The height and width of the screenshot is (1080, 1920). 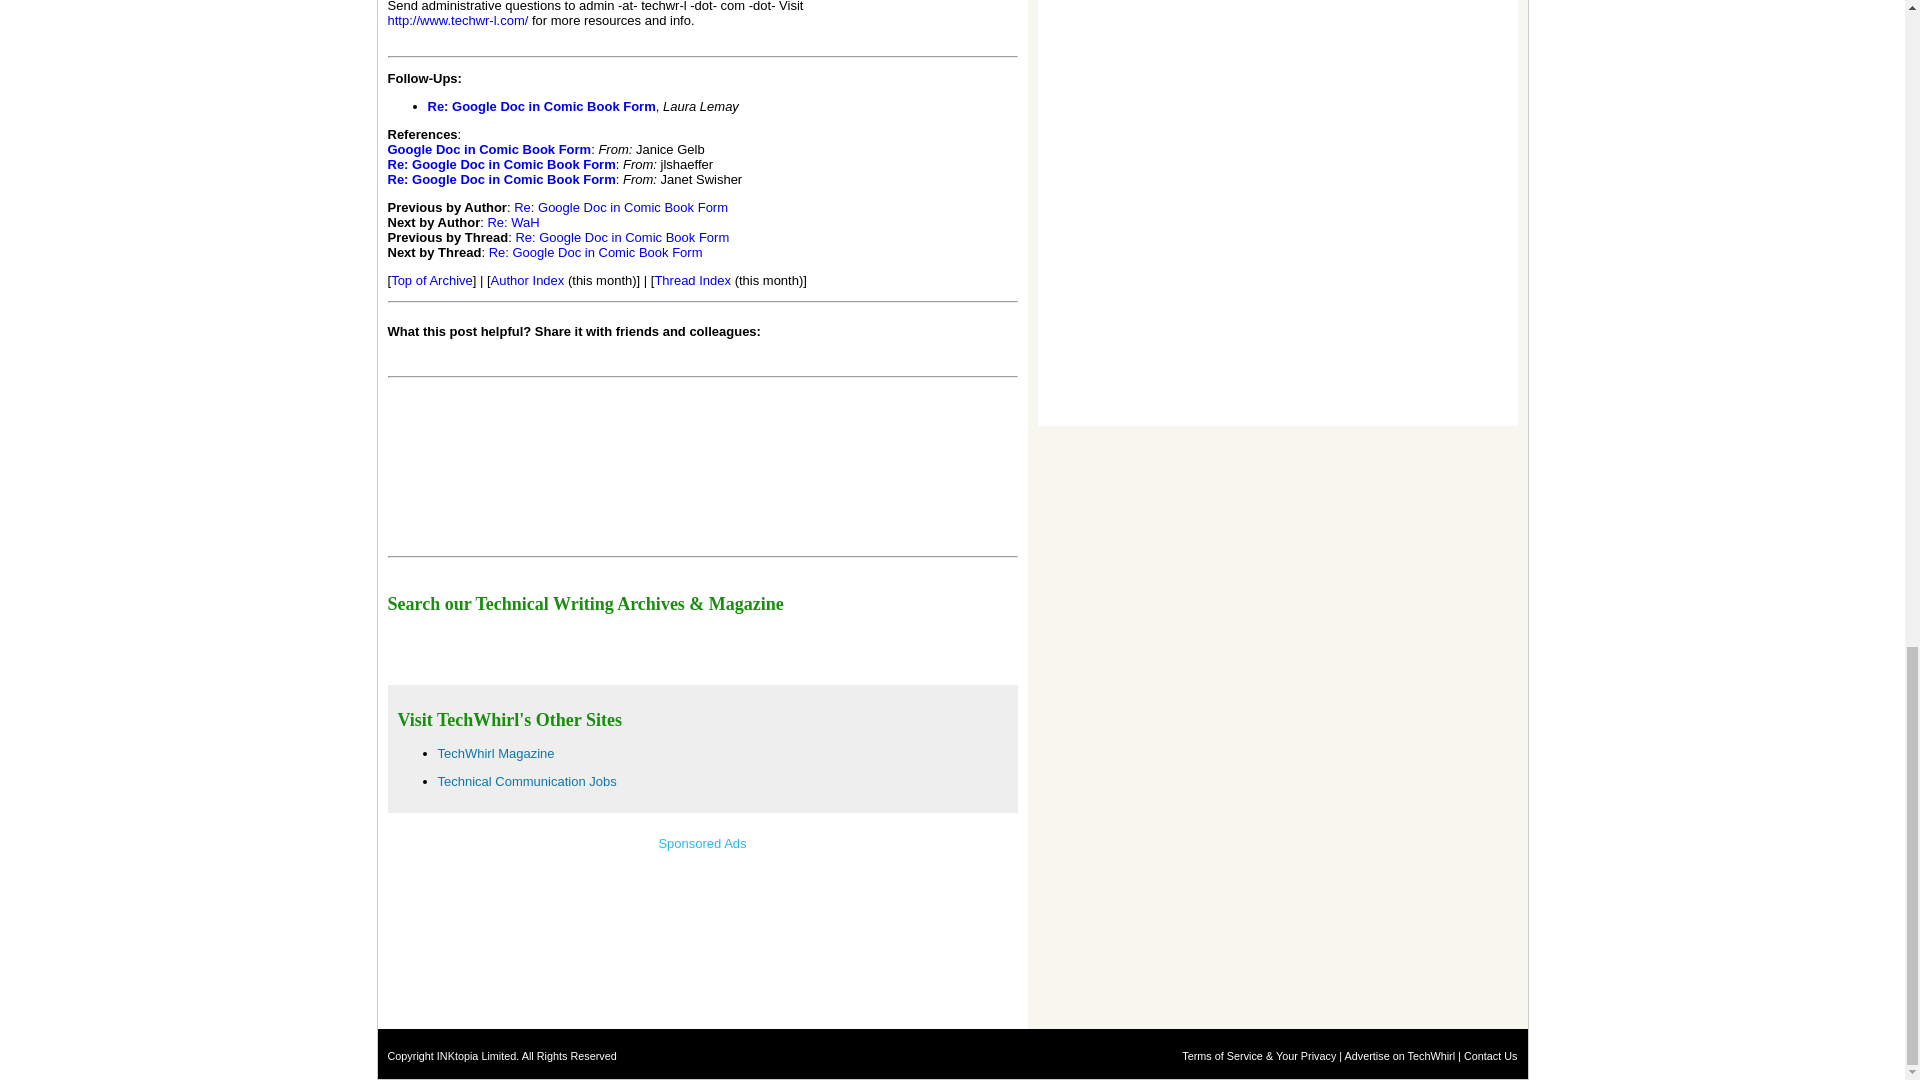 What do you see at coordinates (620, 206) in the screenshot?
I see `Re: Google Doc in Comic Book Form` at bounding box center [620, 206].